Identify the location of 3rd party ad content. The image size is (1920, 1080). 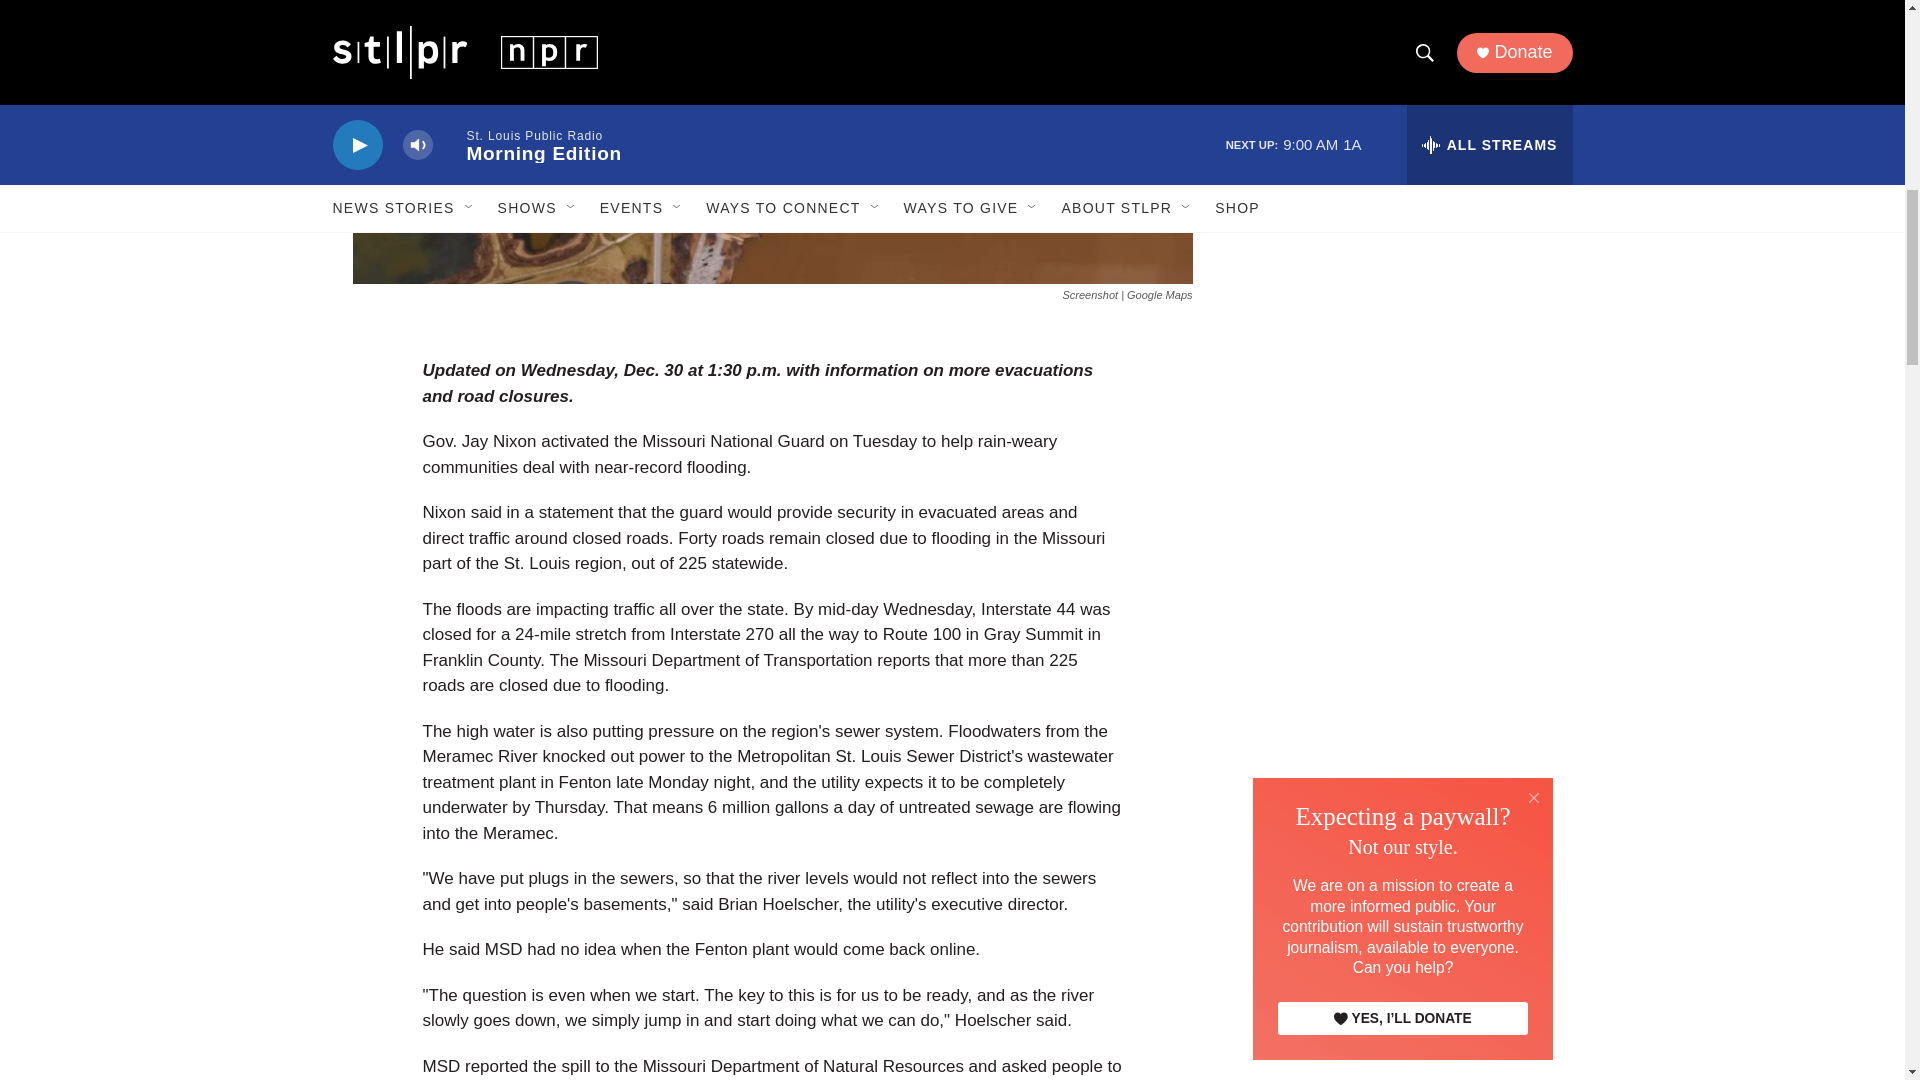
(1401, 109).